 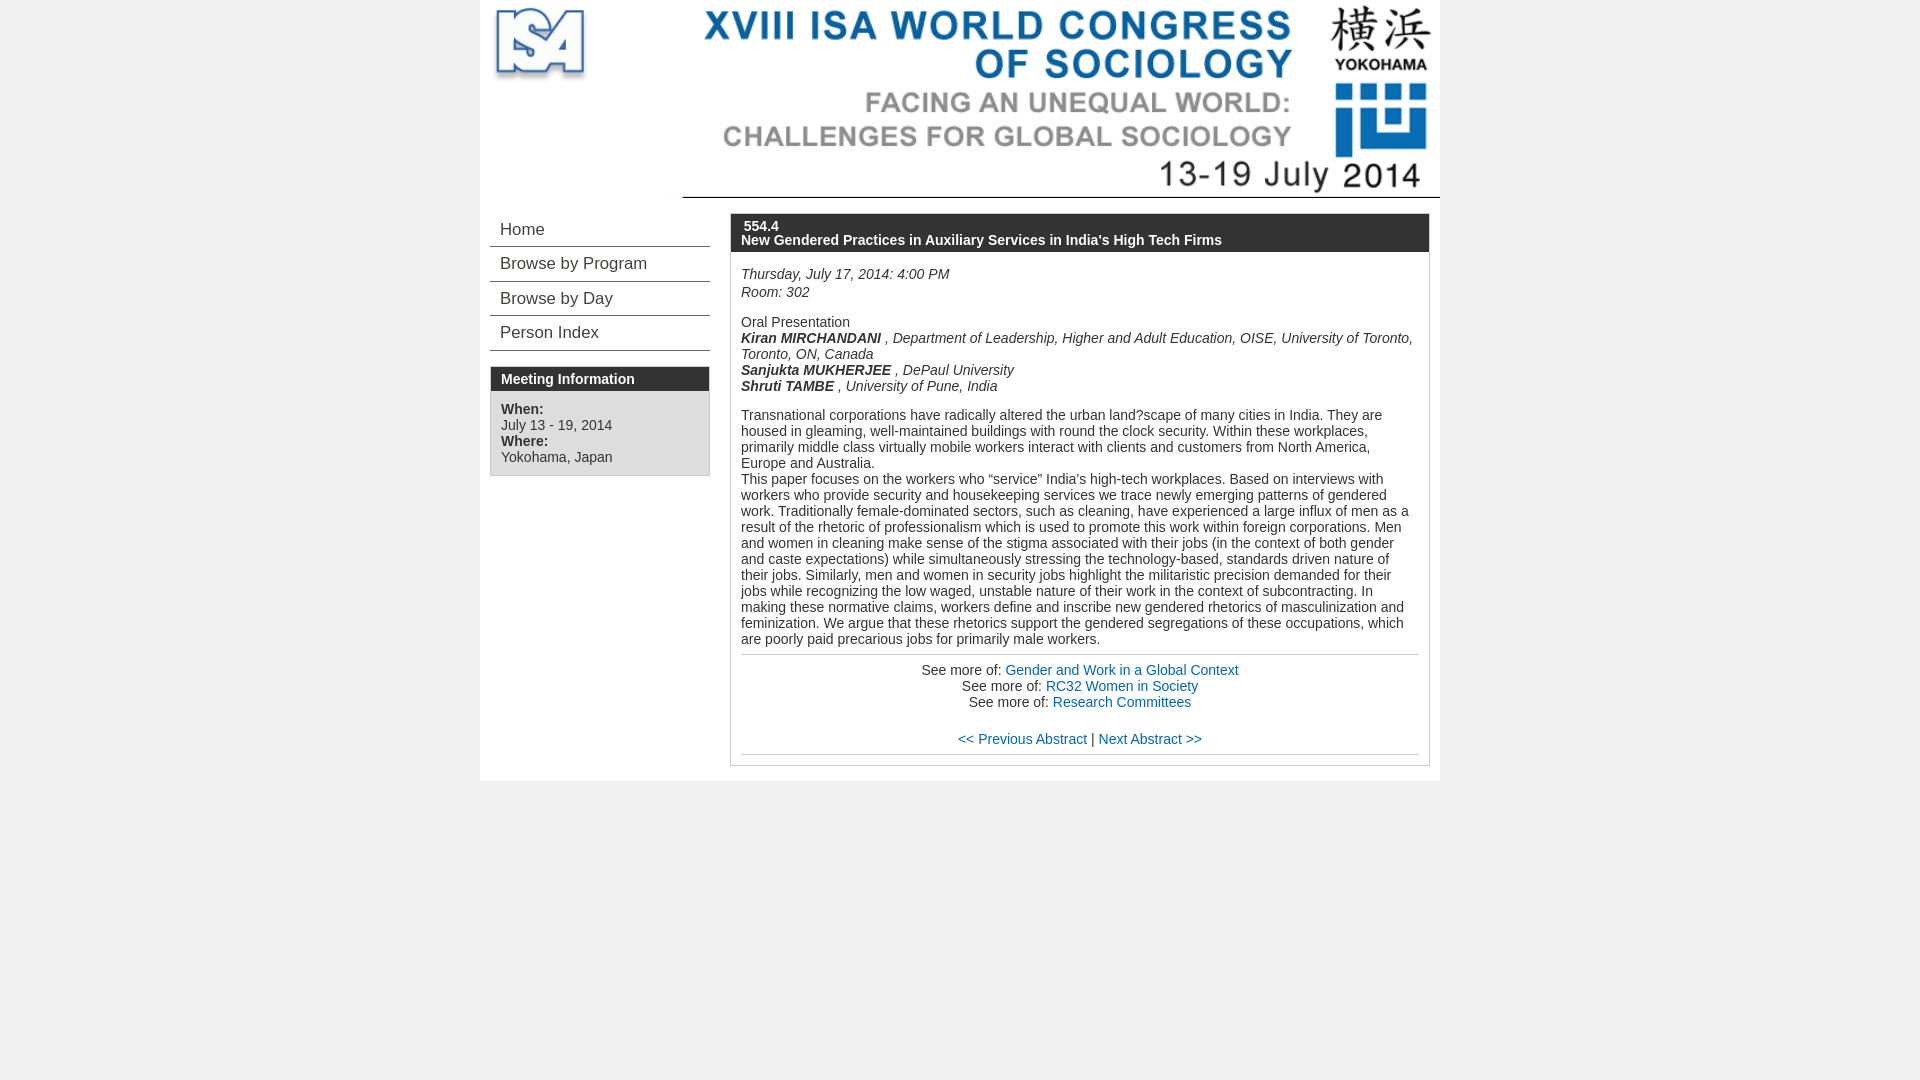 I want to click on Research Committees, so click(x=1122, y=702).